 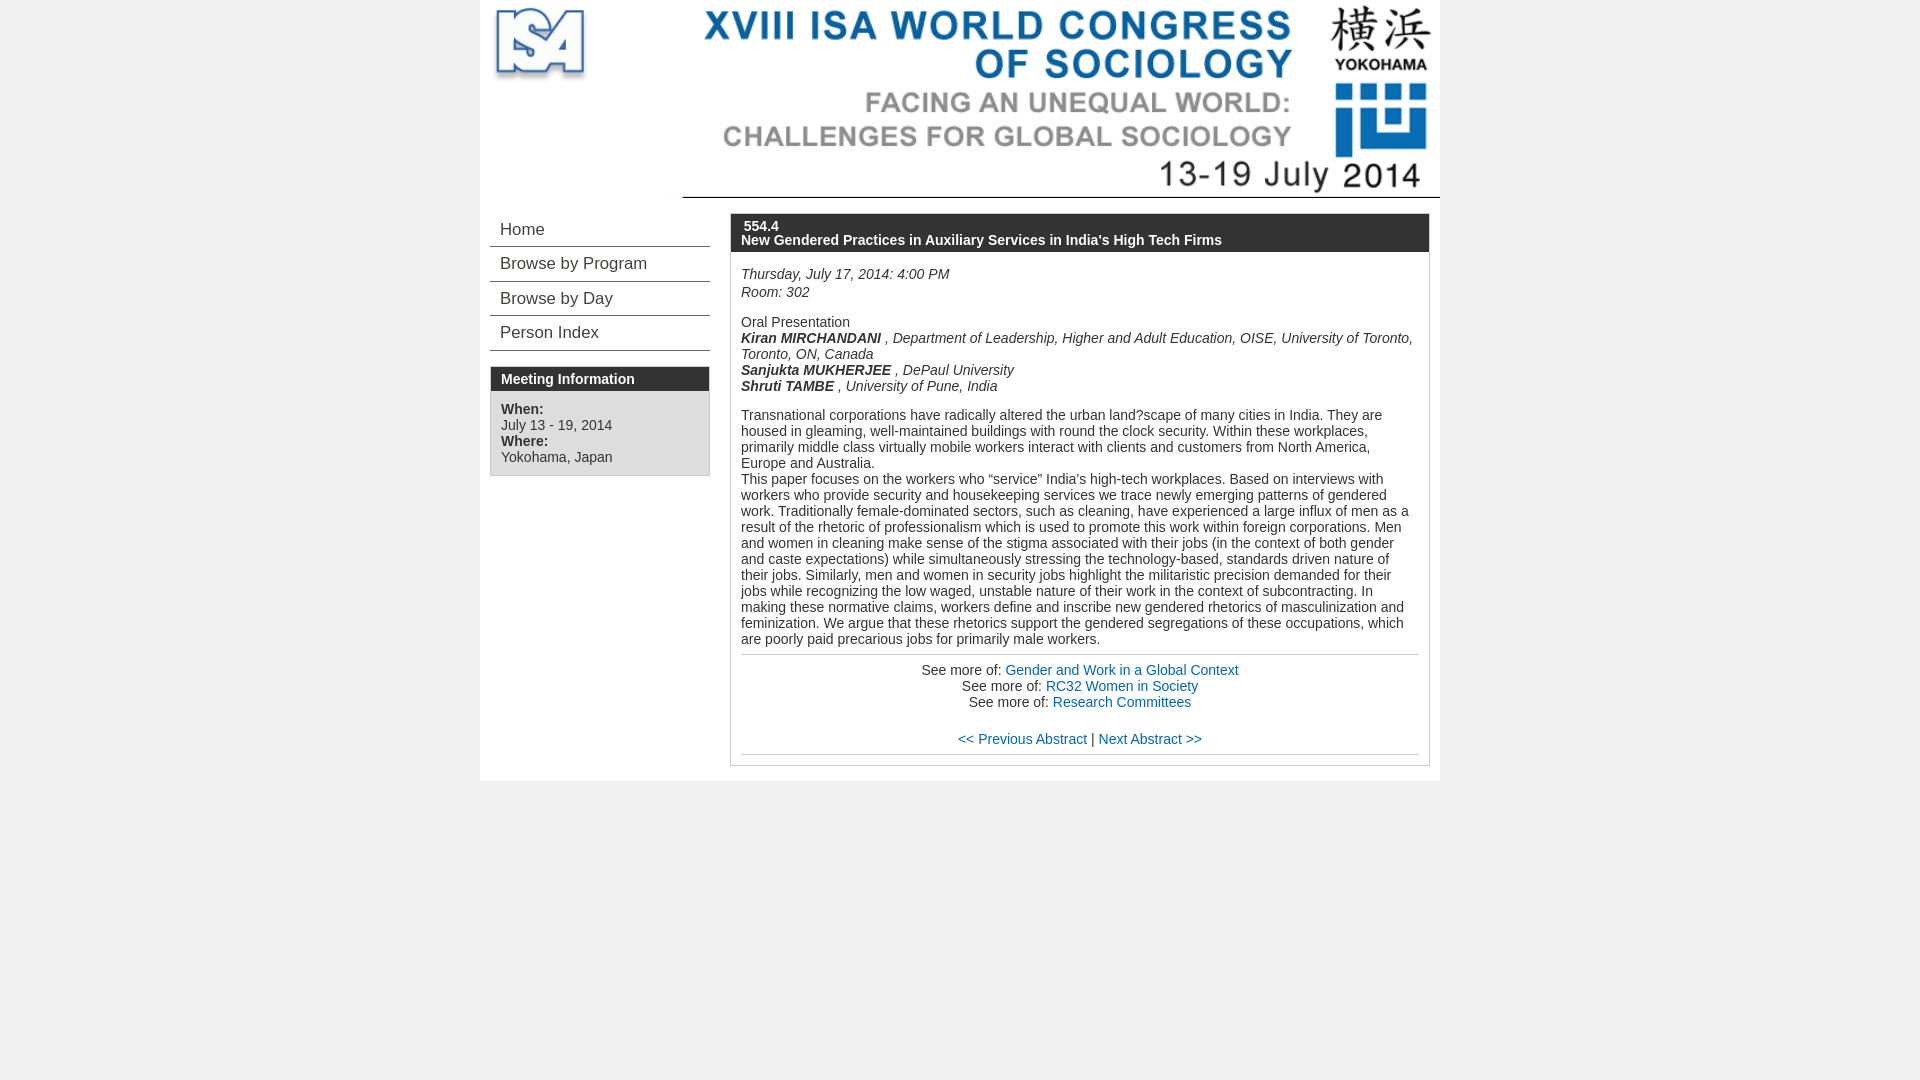 I want to click on Research Committees, so click(x=1122, y=702).